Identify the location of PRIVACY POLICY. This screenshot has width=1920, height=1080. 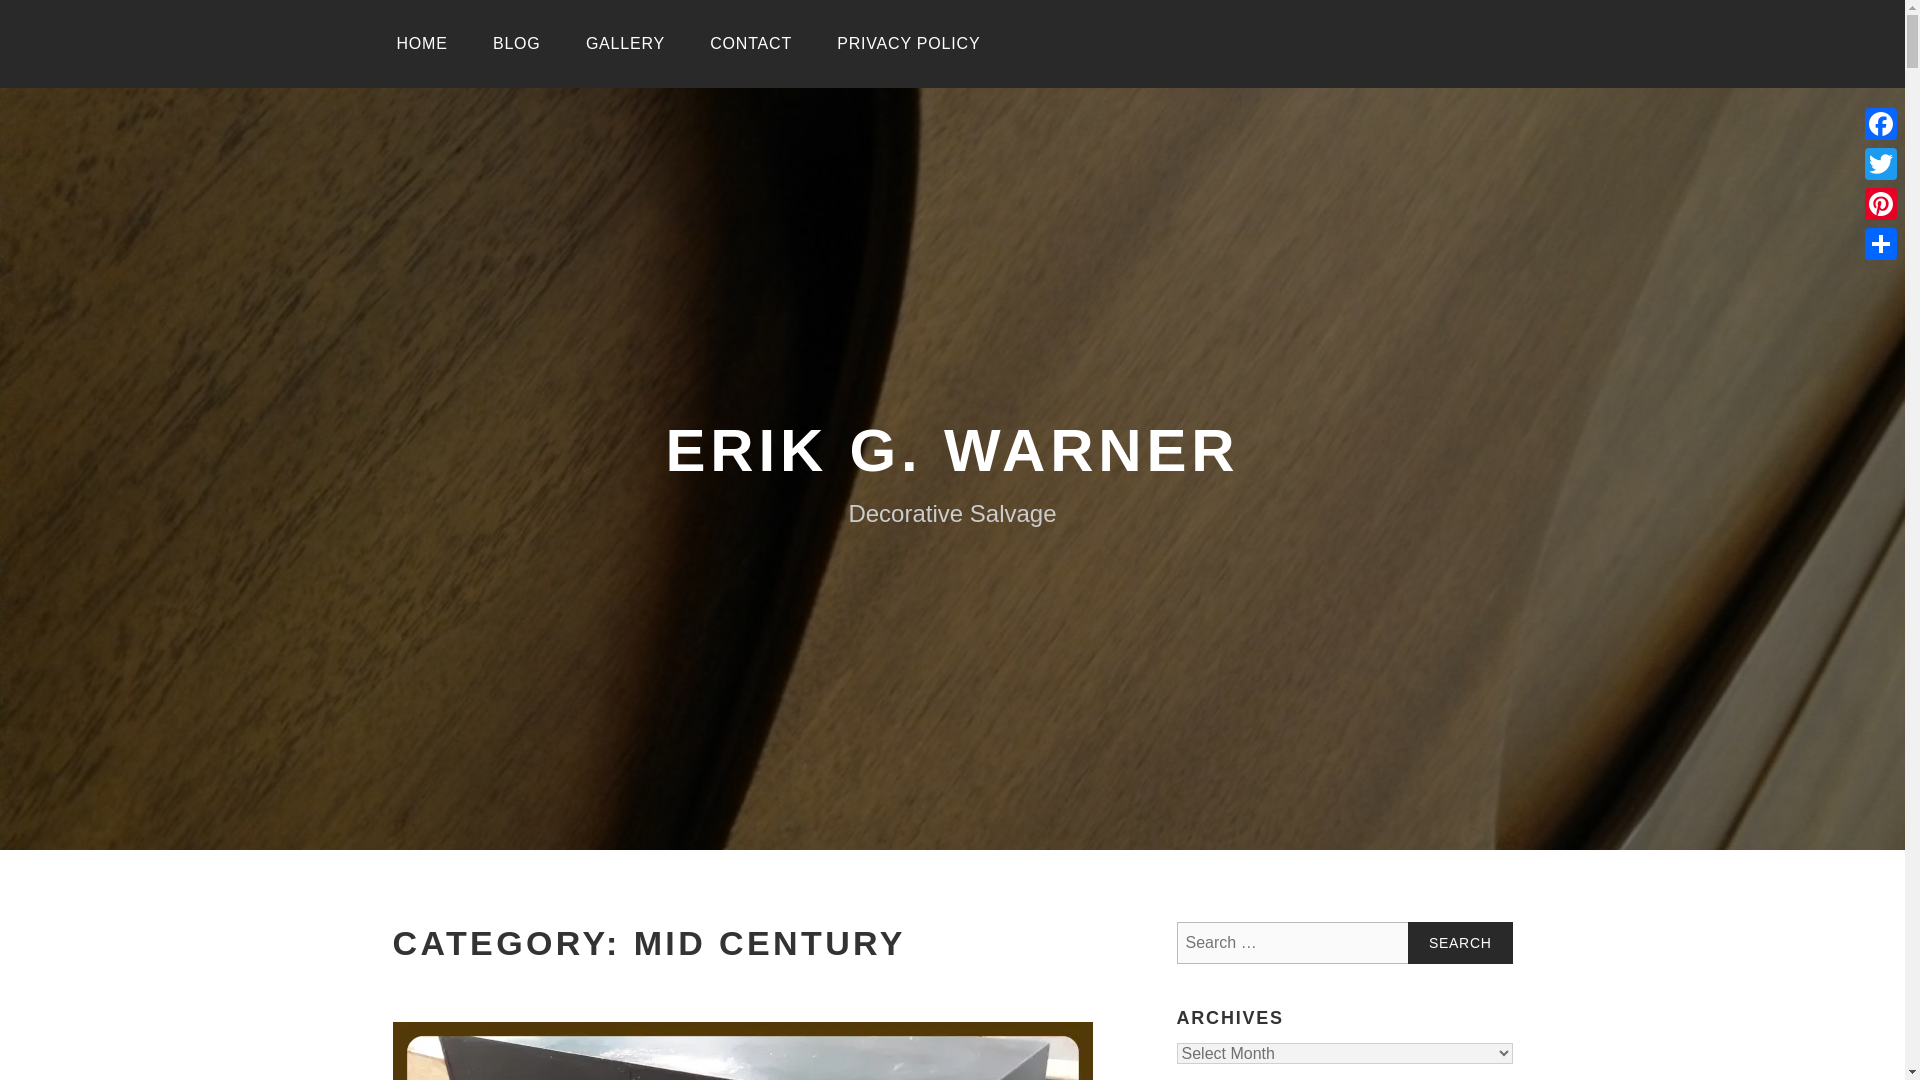
(908, 44).